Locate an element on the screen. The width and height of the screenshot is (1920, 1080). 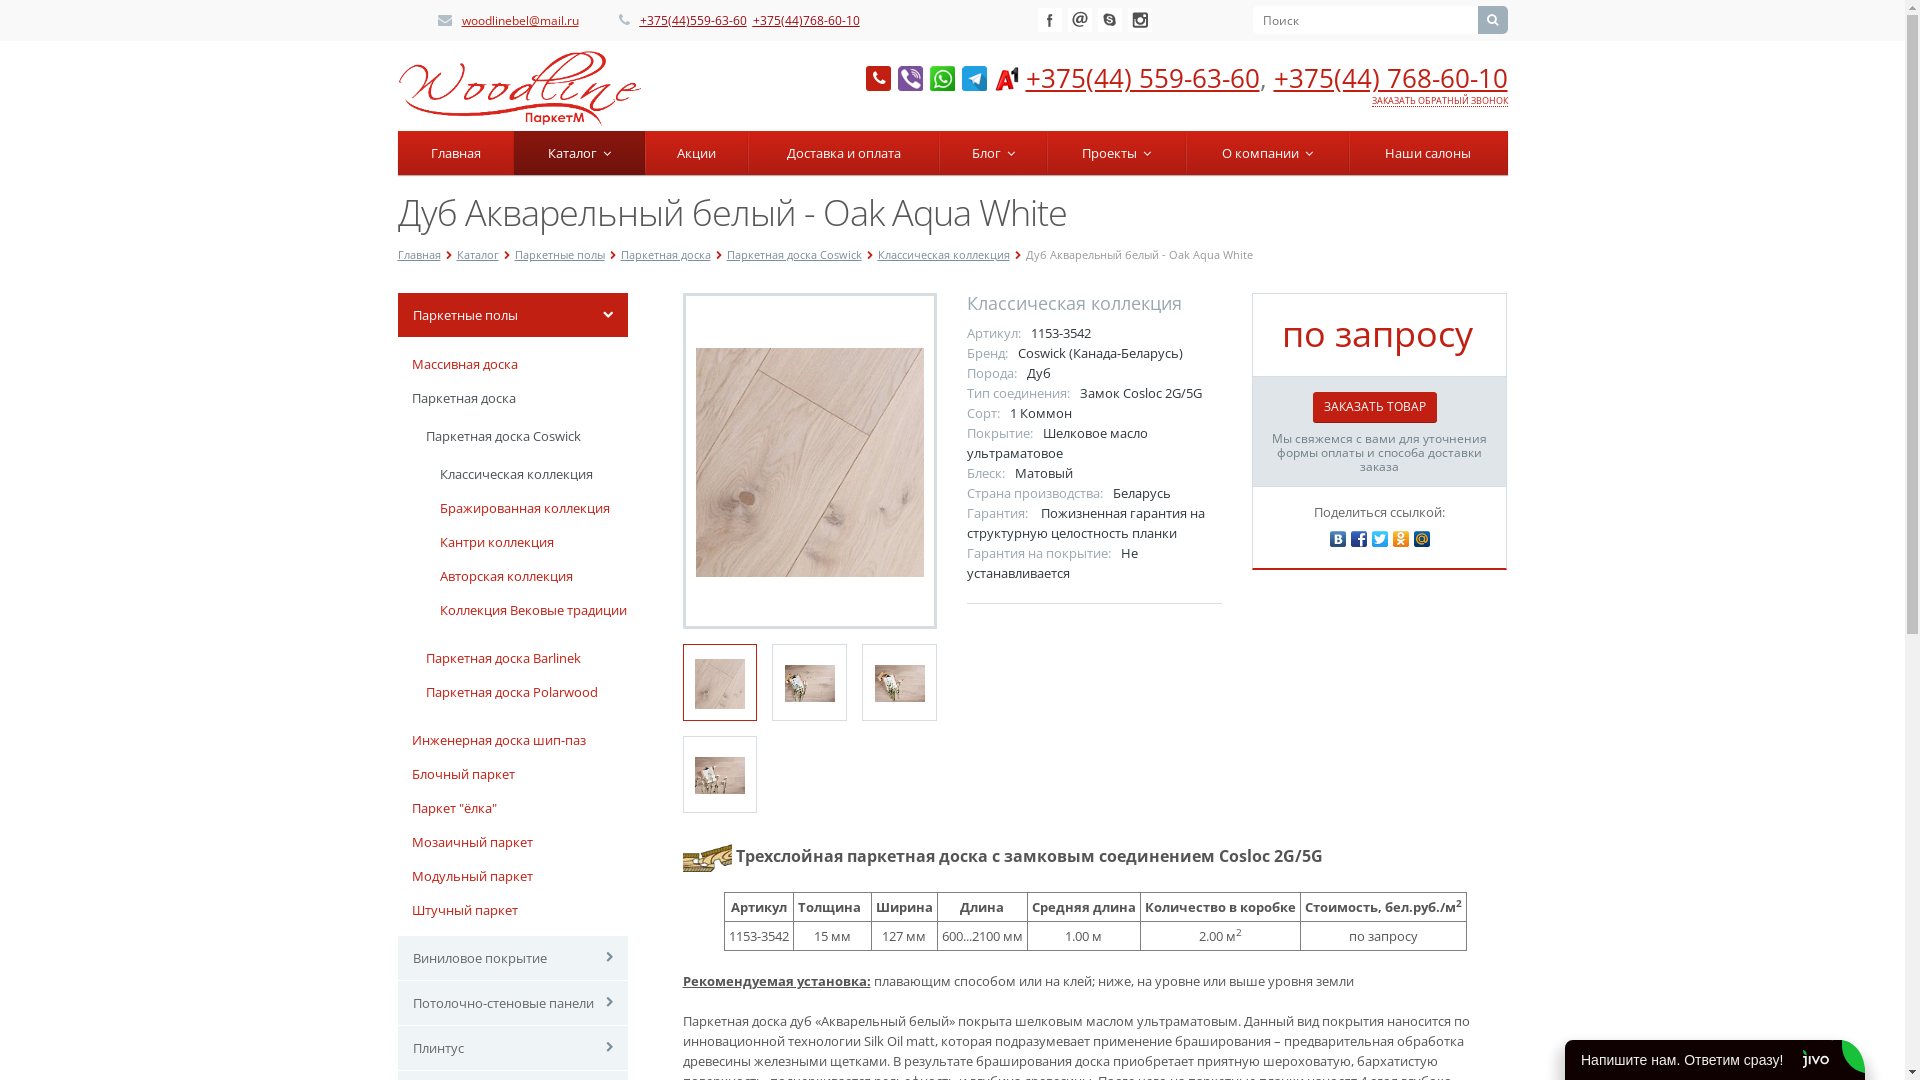
telegram_icon.png is located at coordinates (974, 78).